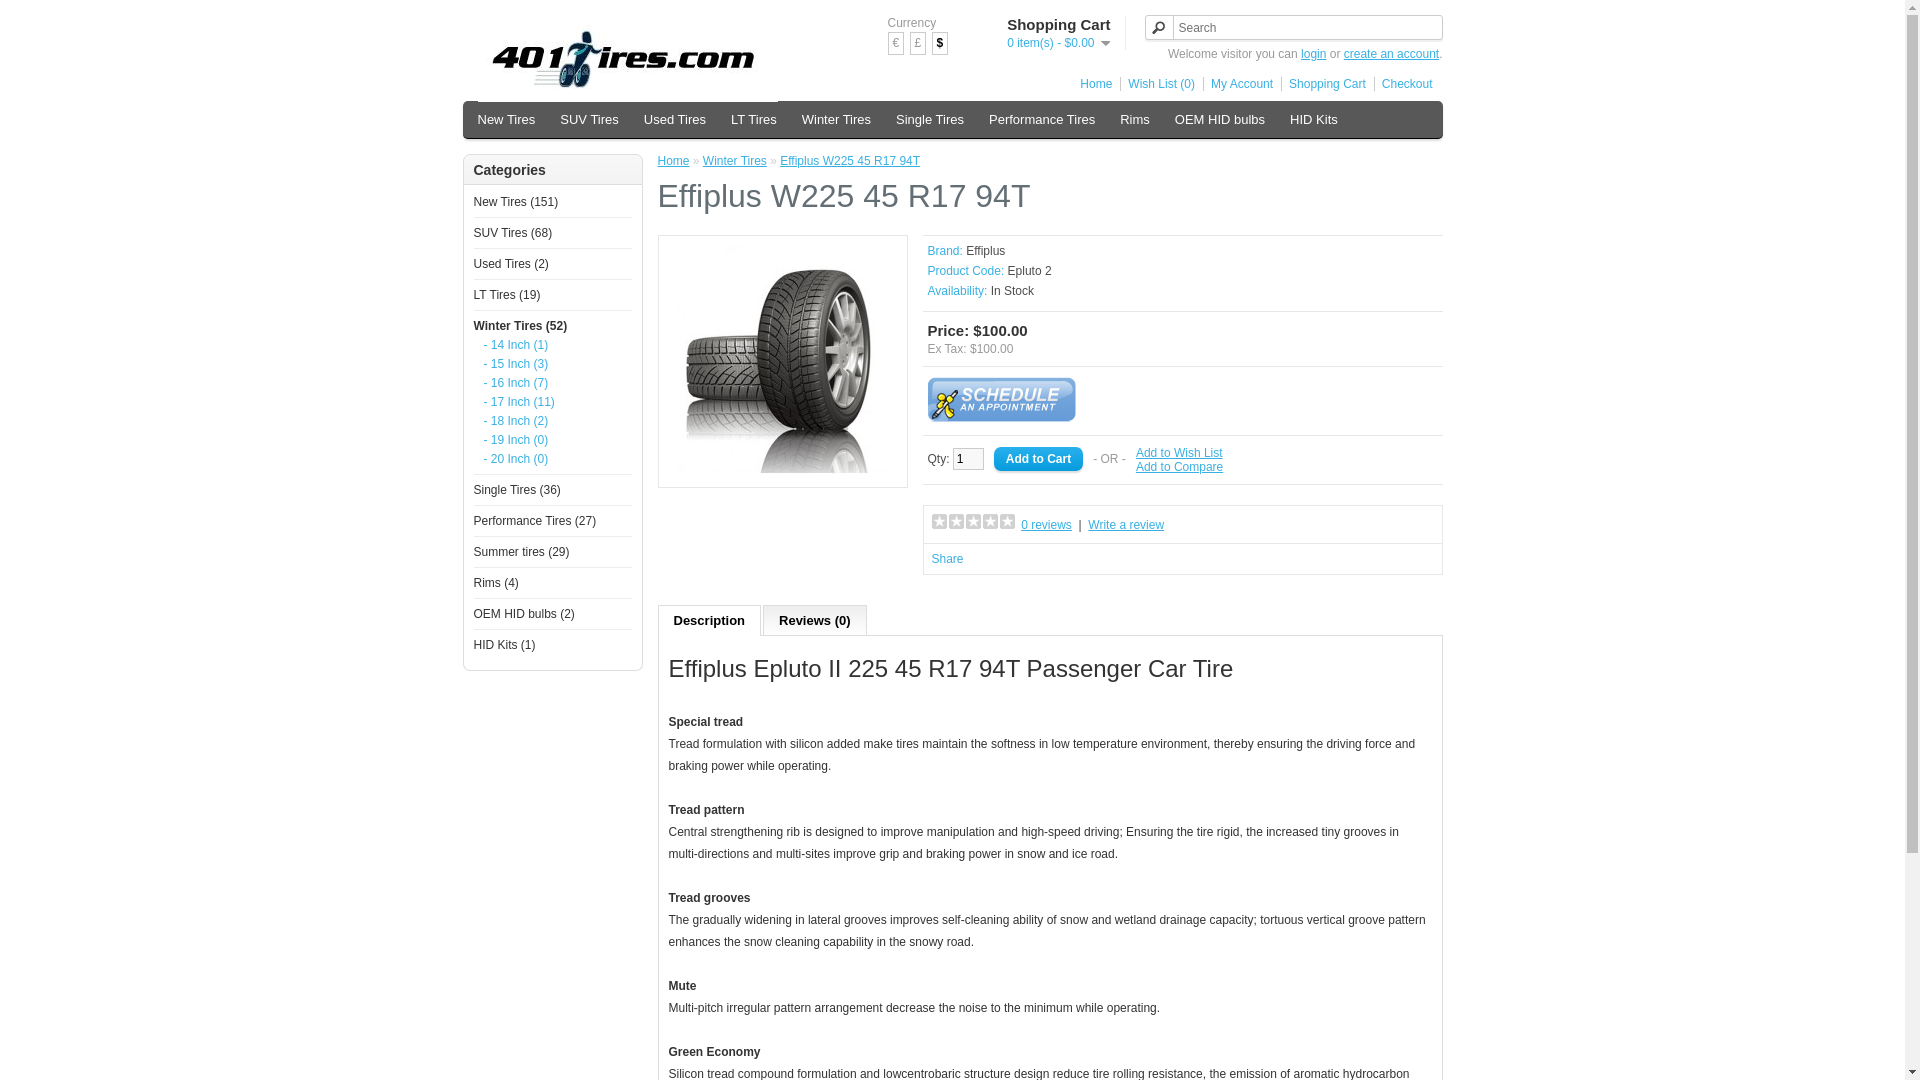 This screenshot has width=1920, height=1080. Describe the element at coordinates (552, 345) in the screenshot. I see `- 14 Inch (1)` at that location.